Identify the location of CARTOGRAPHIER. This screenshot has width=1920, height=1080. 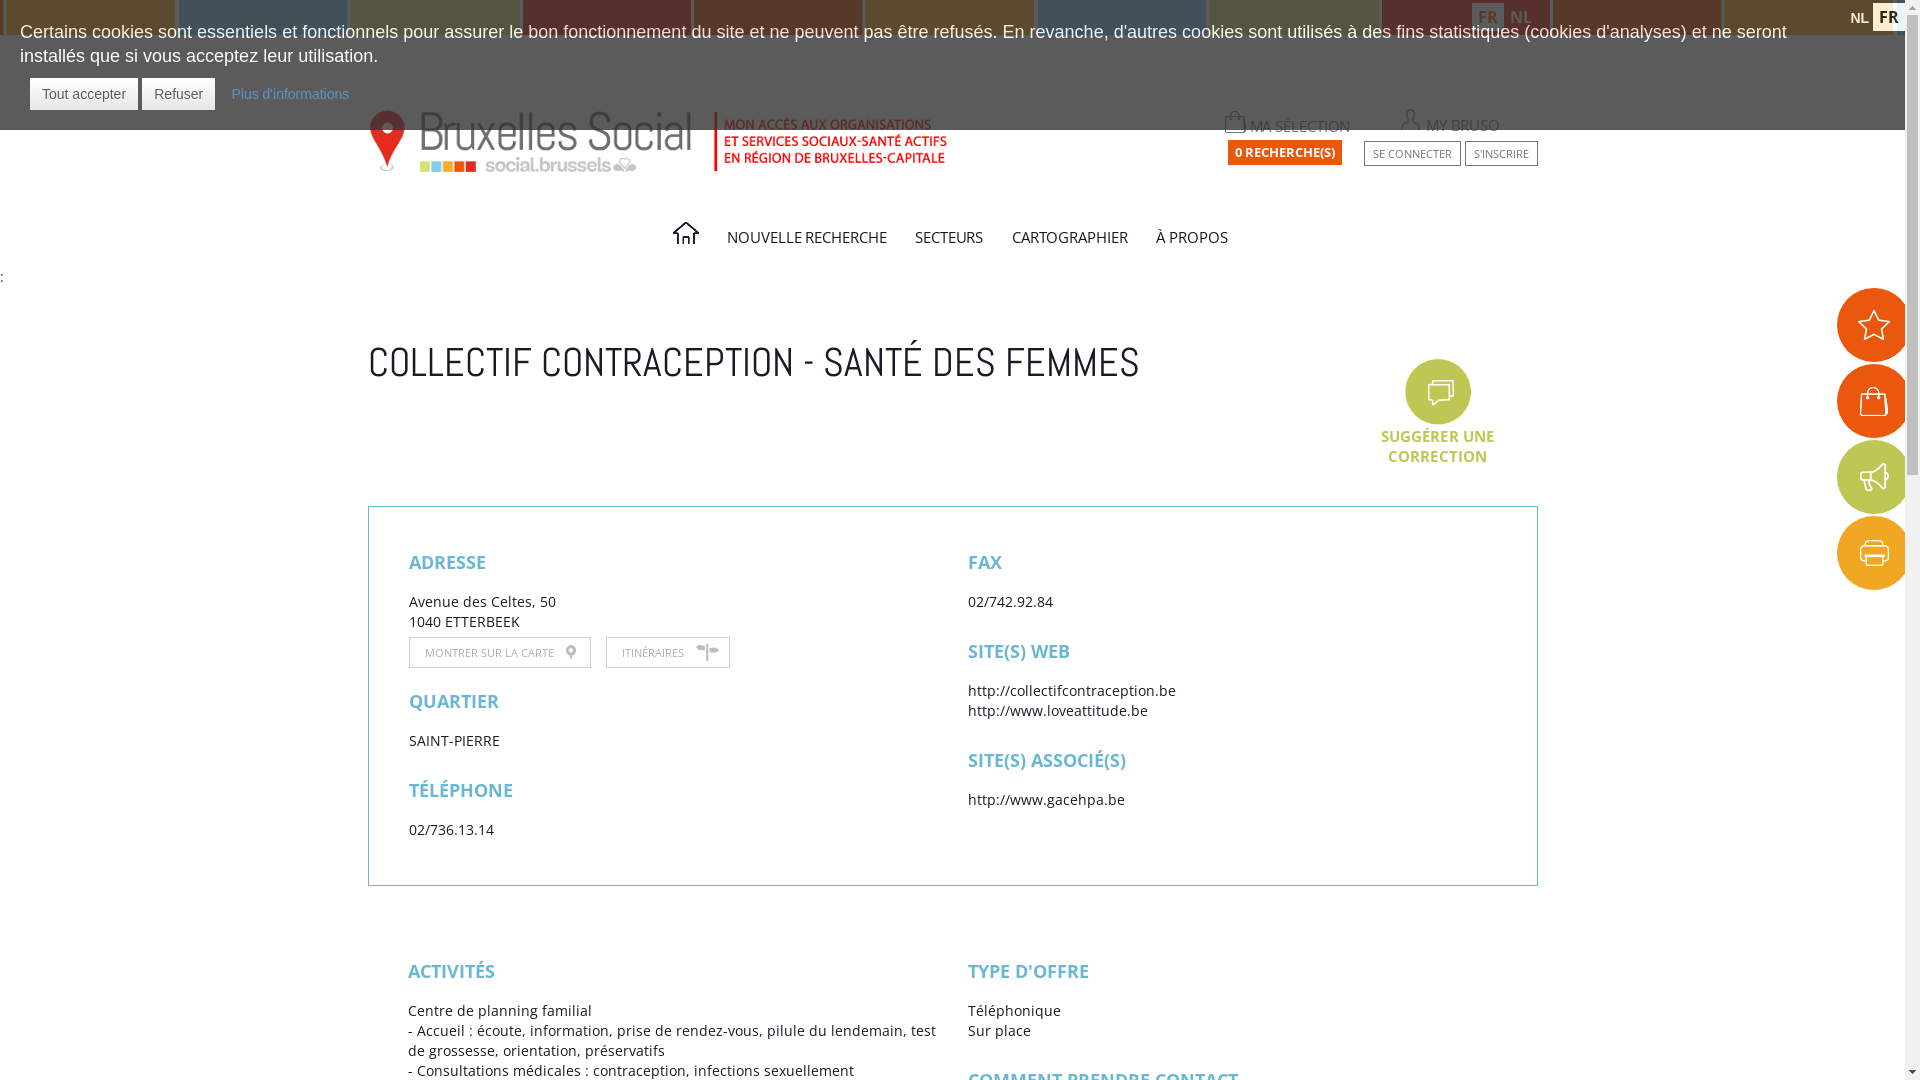
(1072, 243).